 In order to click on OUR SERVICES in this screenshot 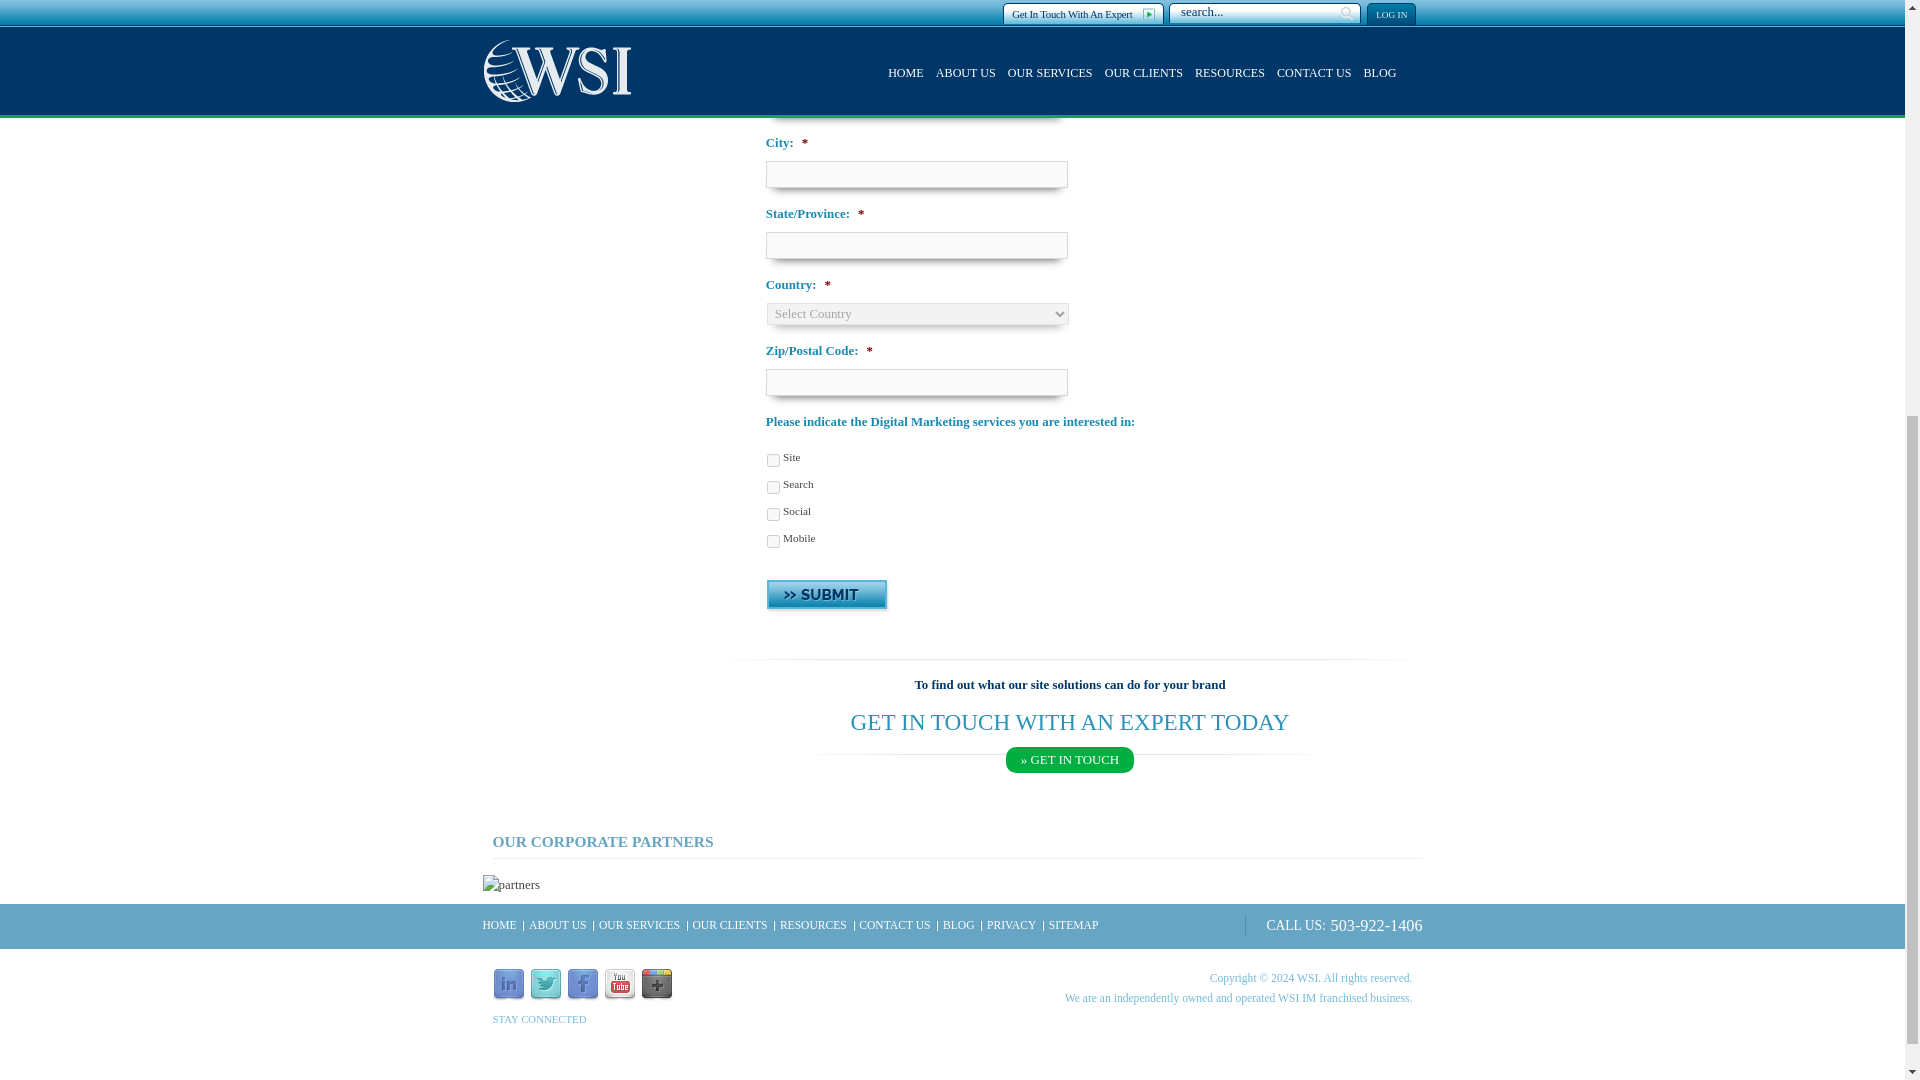, I will do `click(639, 926)`.